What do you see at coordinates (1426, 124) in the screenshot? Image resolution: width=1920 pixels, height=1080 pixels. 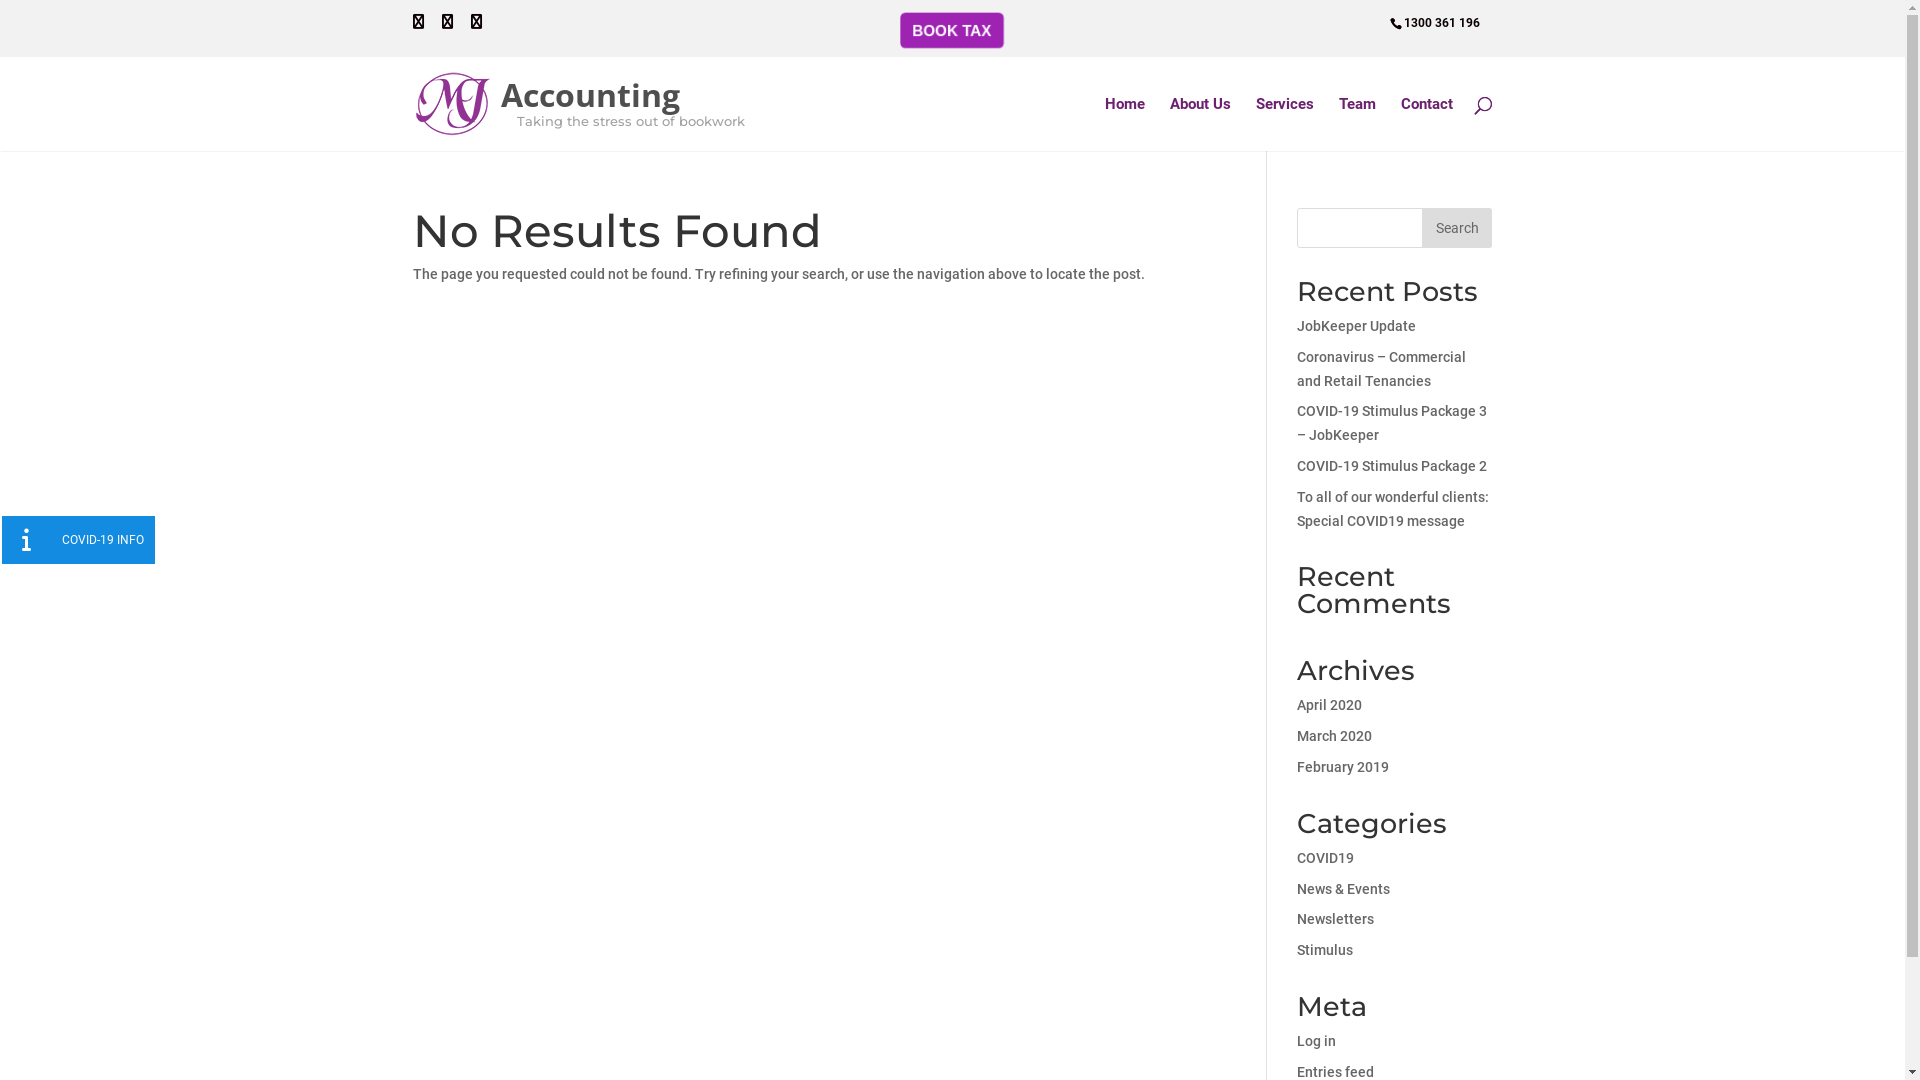 I see `Contact` at bounding box center [1426, 124].